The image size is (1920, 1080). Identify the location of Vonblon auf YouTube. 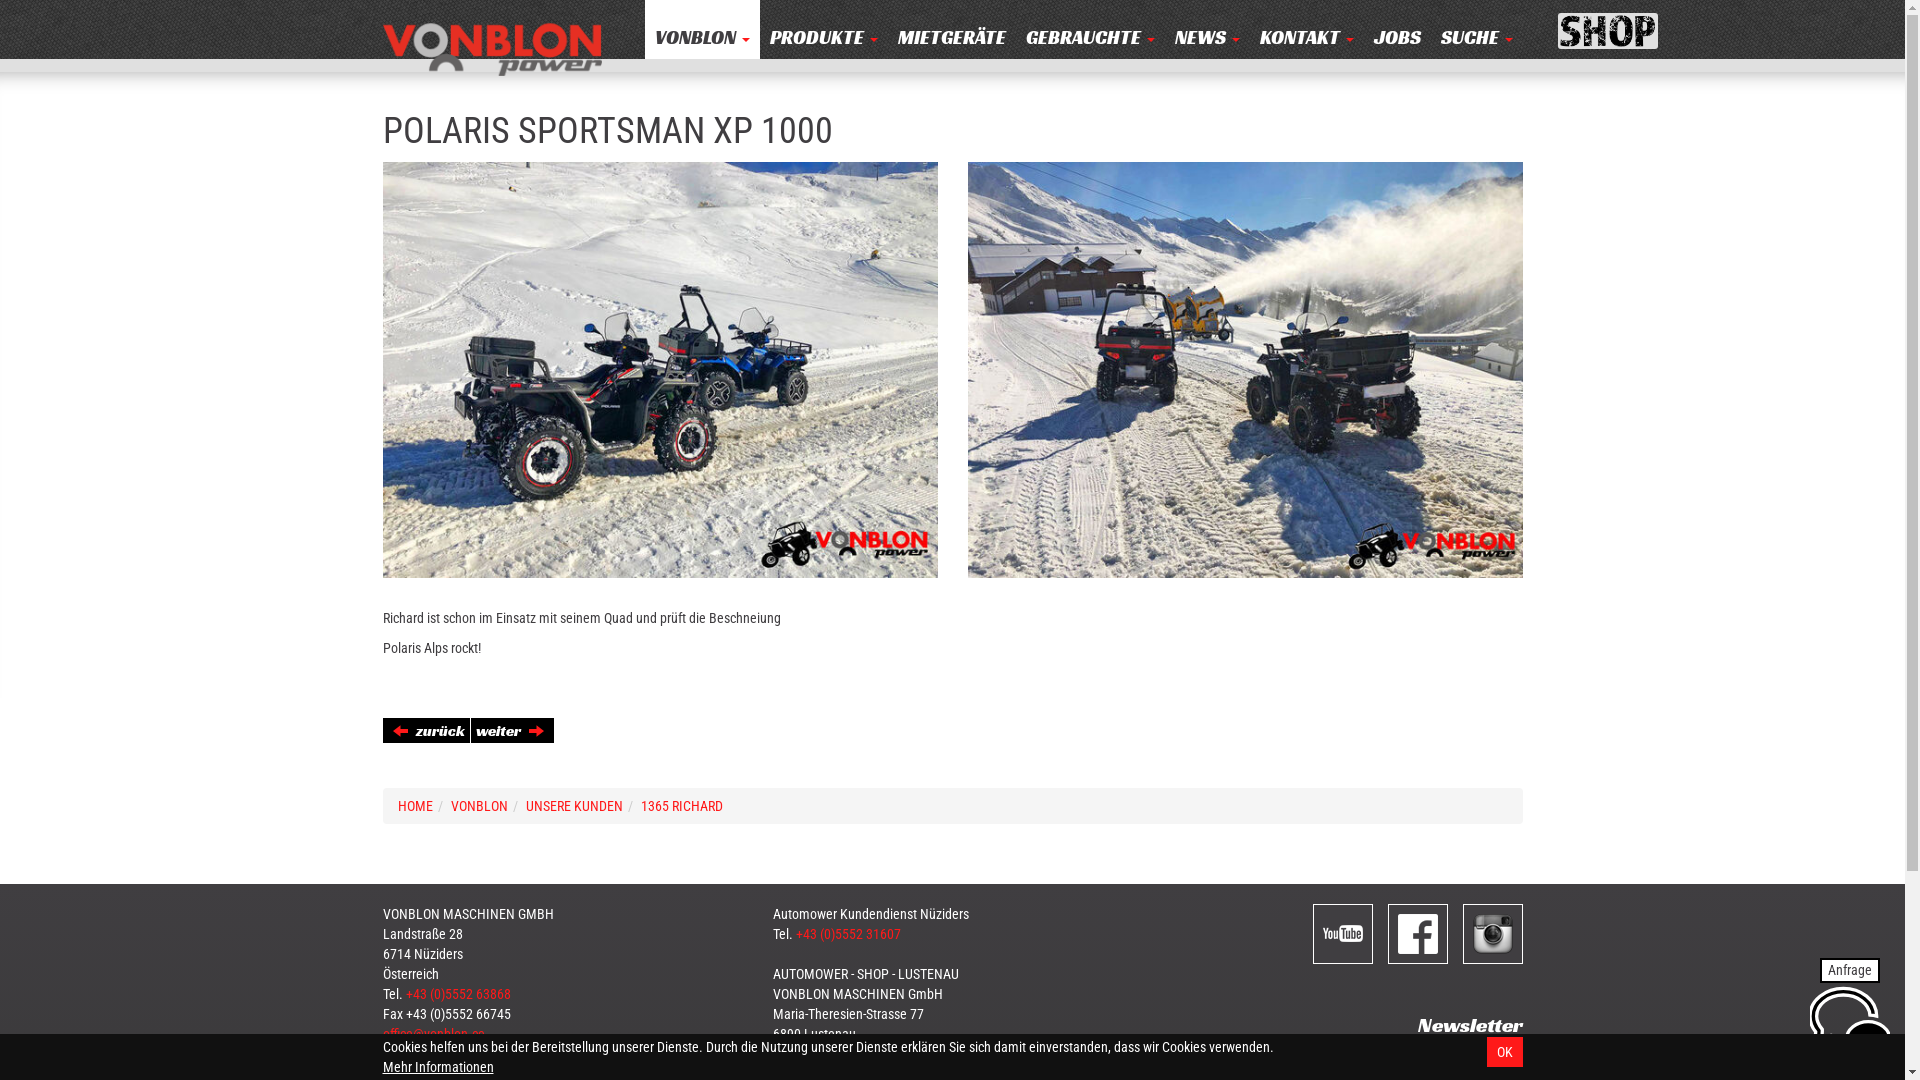
(1344, 934).